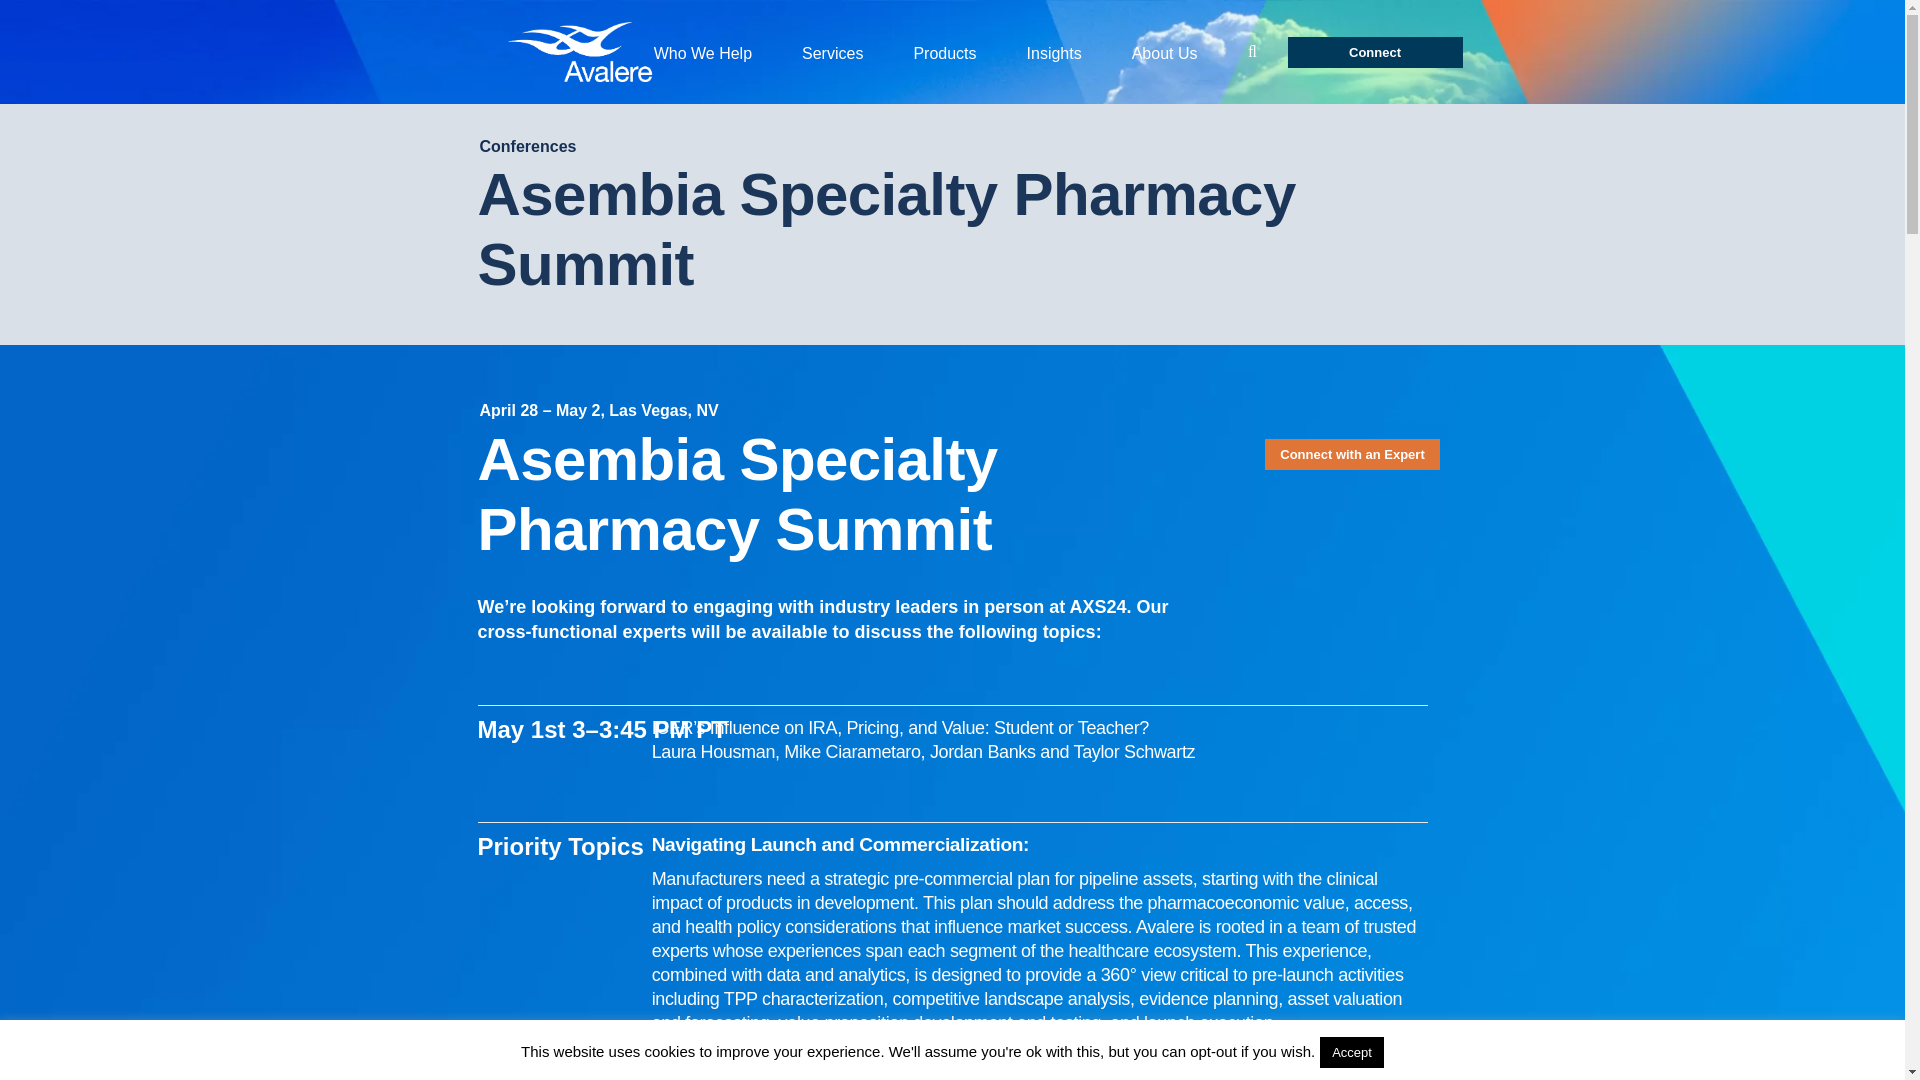 The height and width of the screenshot is (1080, 1920). Describe the element at coordinates (1252, 52) in the screenshot. I see `Submit` at that location.